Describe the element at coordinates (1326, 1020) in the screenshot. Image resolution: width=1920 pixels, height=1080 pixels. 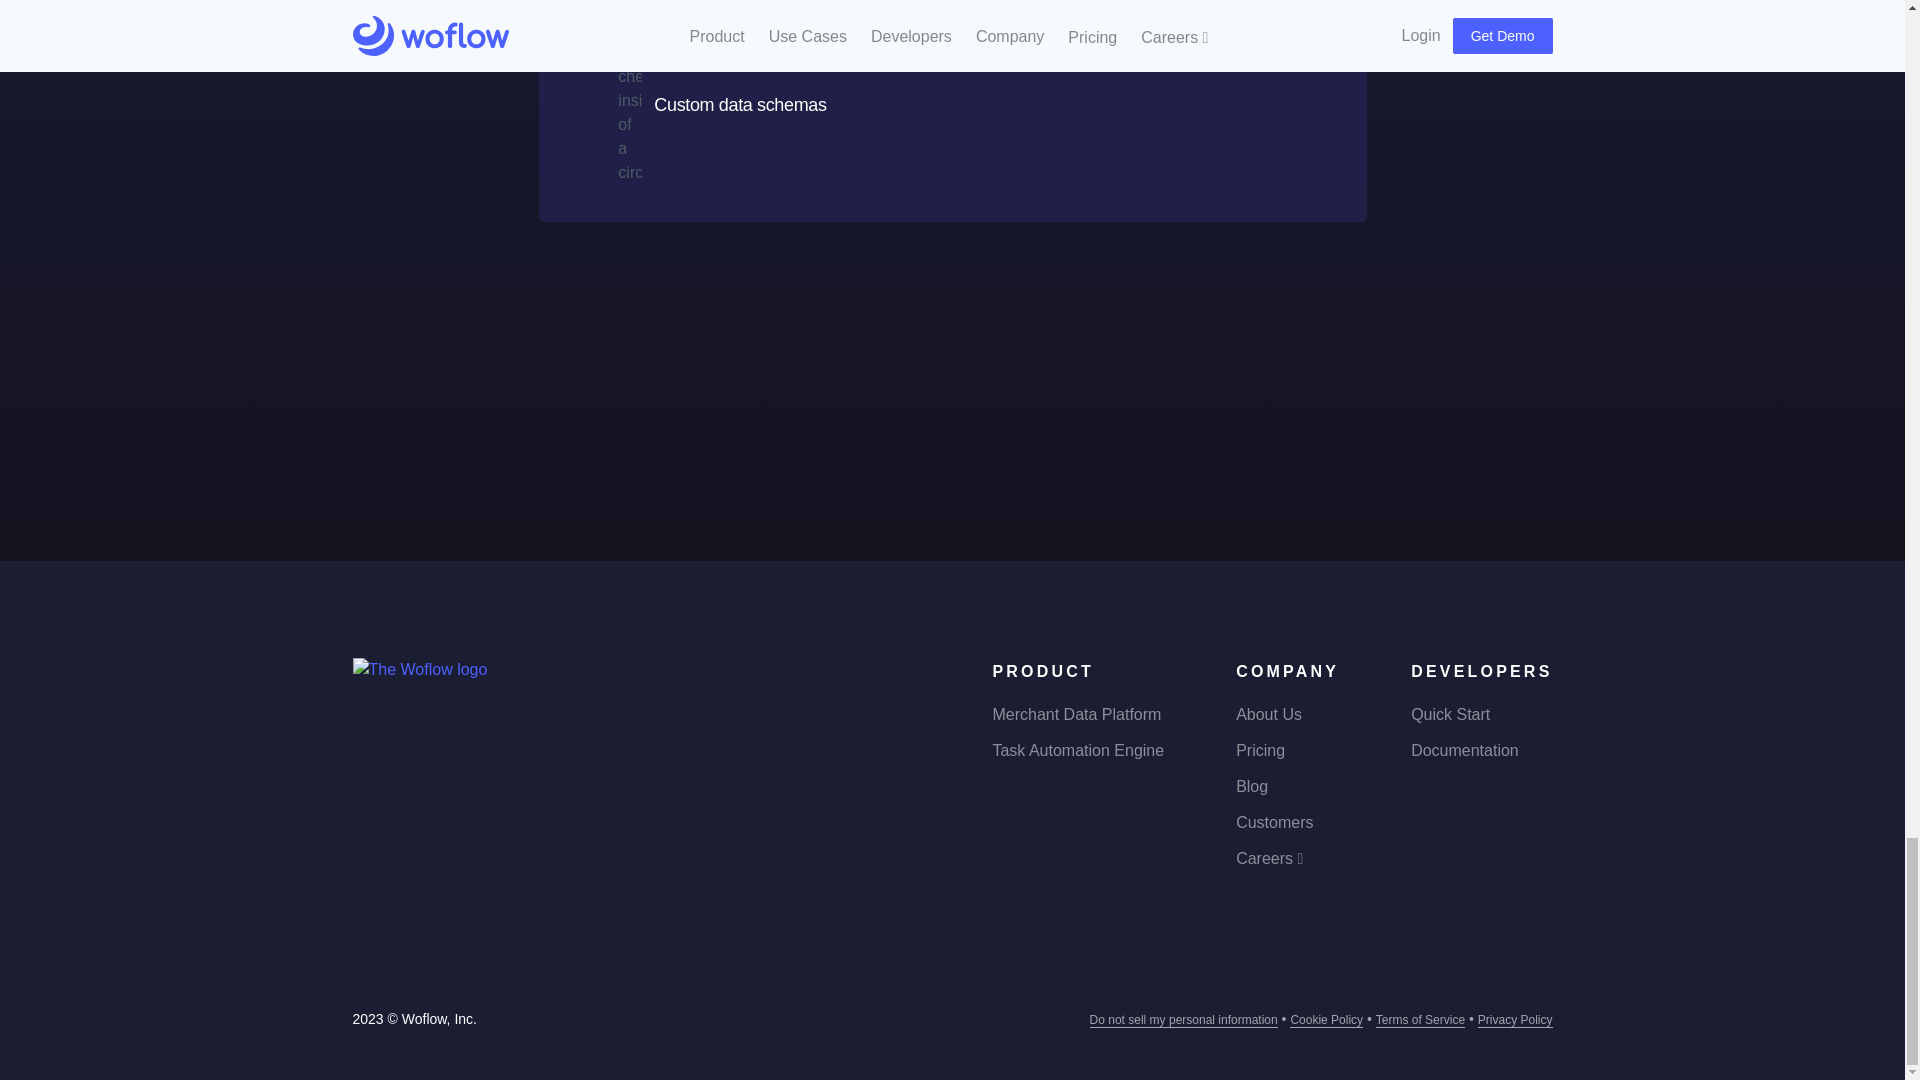
I see `Cookie Policy` at that location.